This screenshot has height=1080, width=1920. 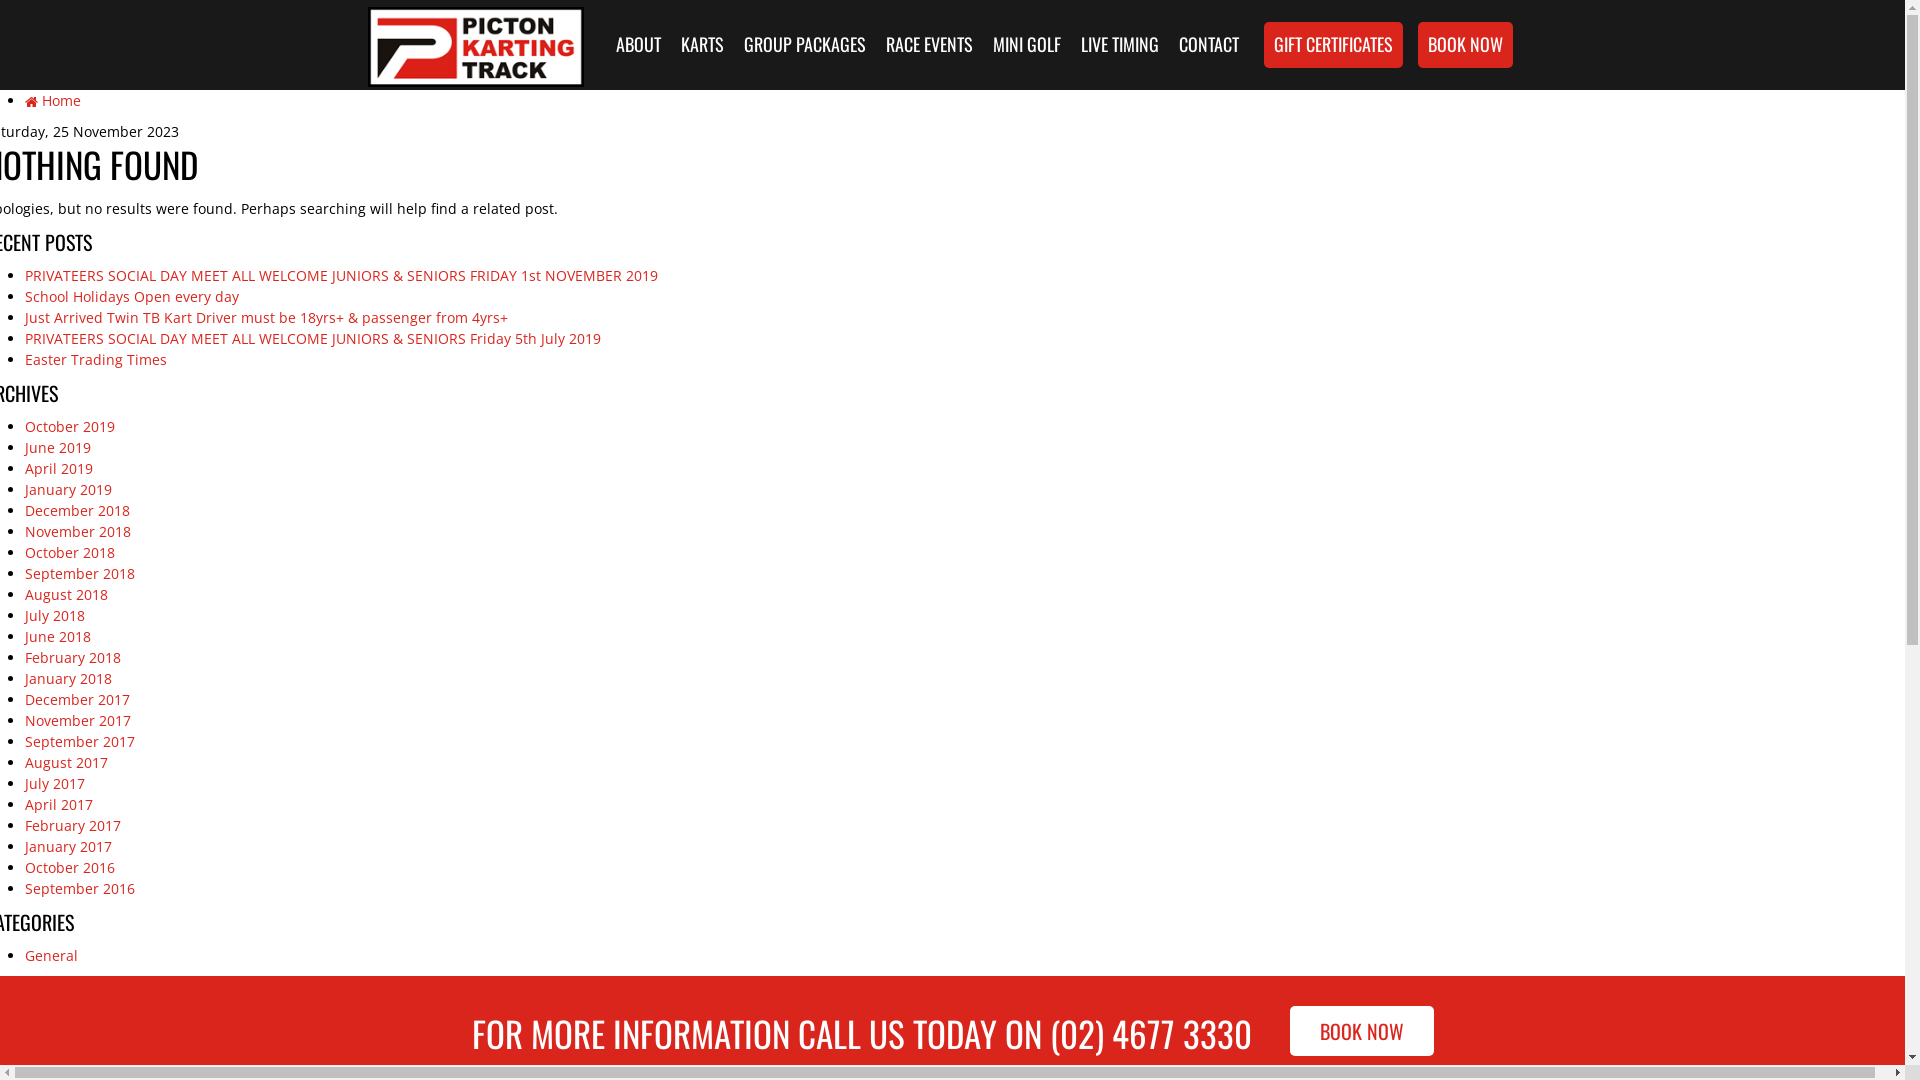 What do you see at coordinates (1334, 43) in the screenshot?
I see `GIFT CERTIFICATES` at bounding box center [1334, 43].